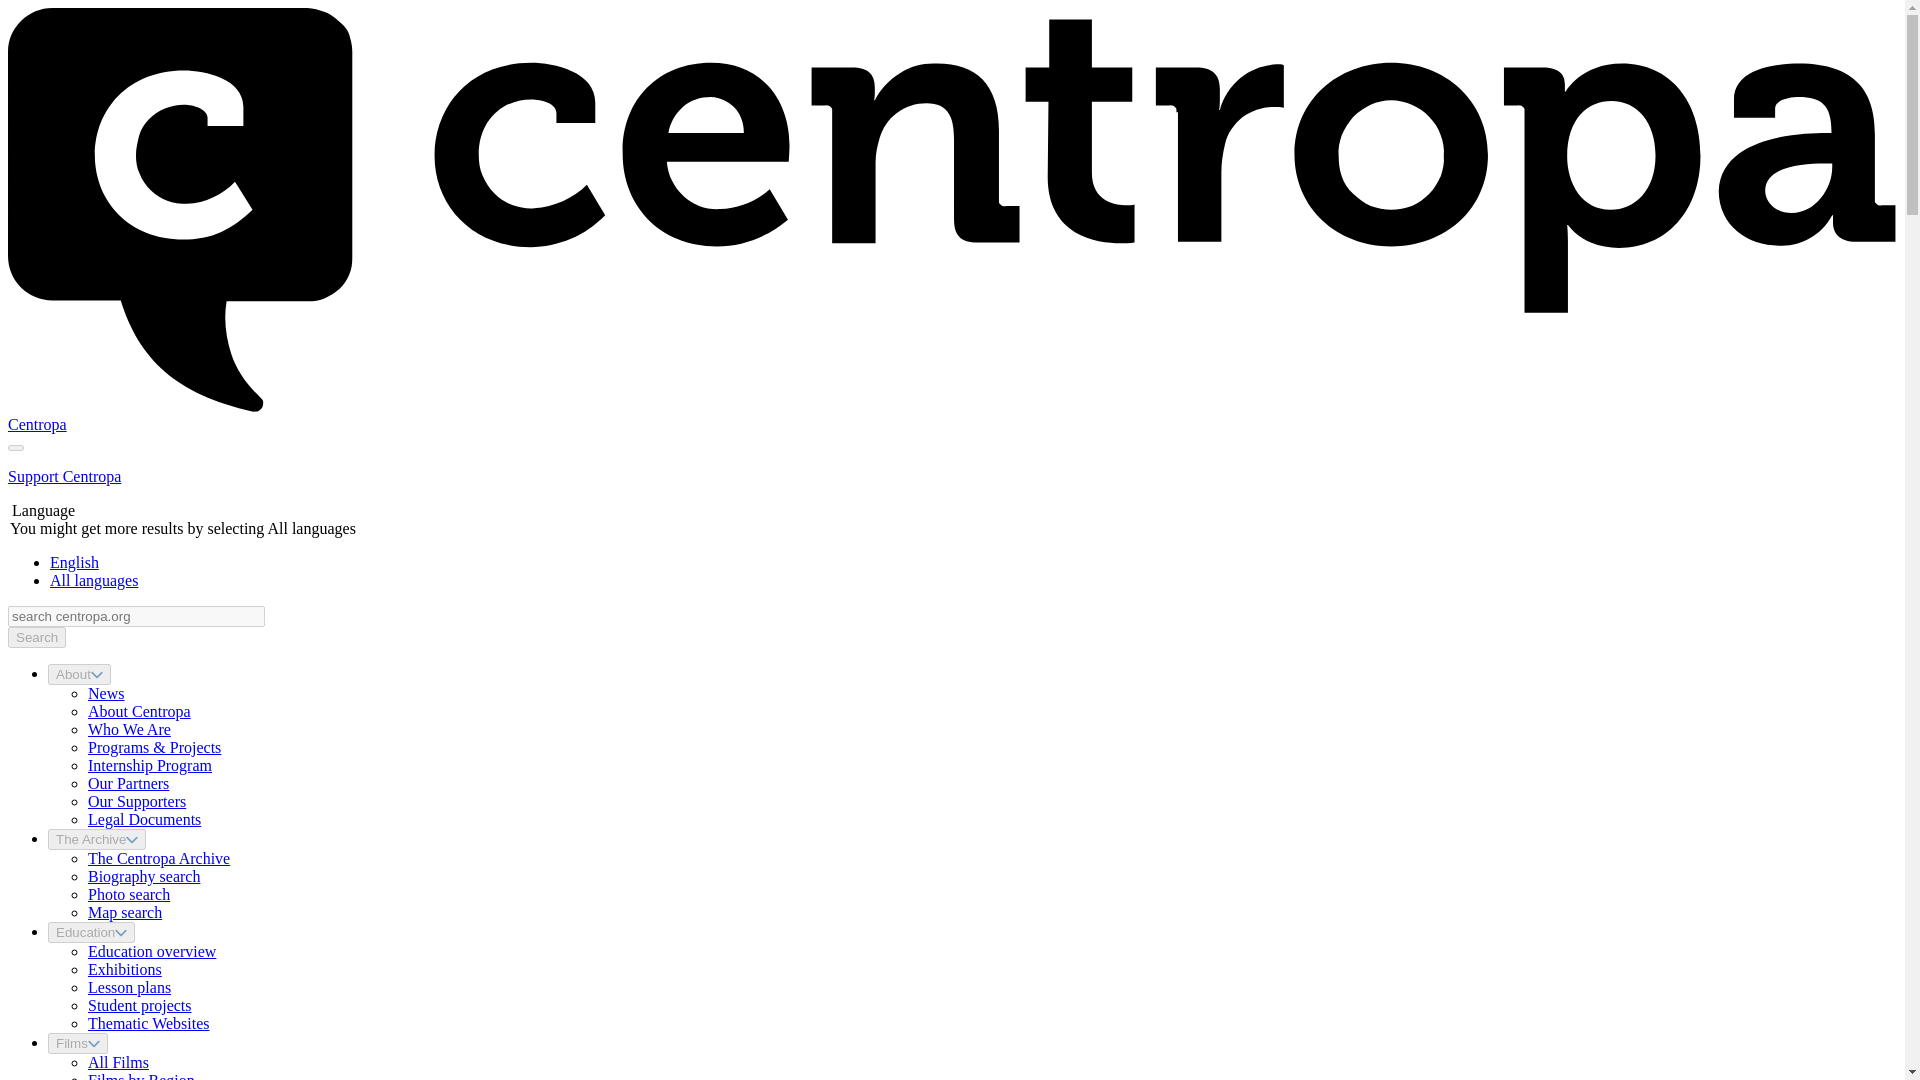  I want to click on Our Supporters, so click(137, 801).